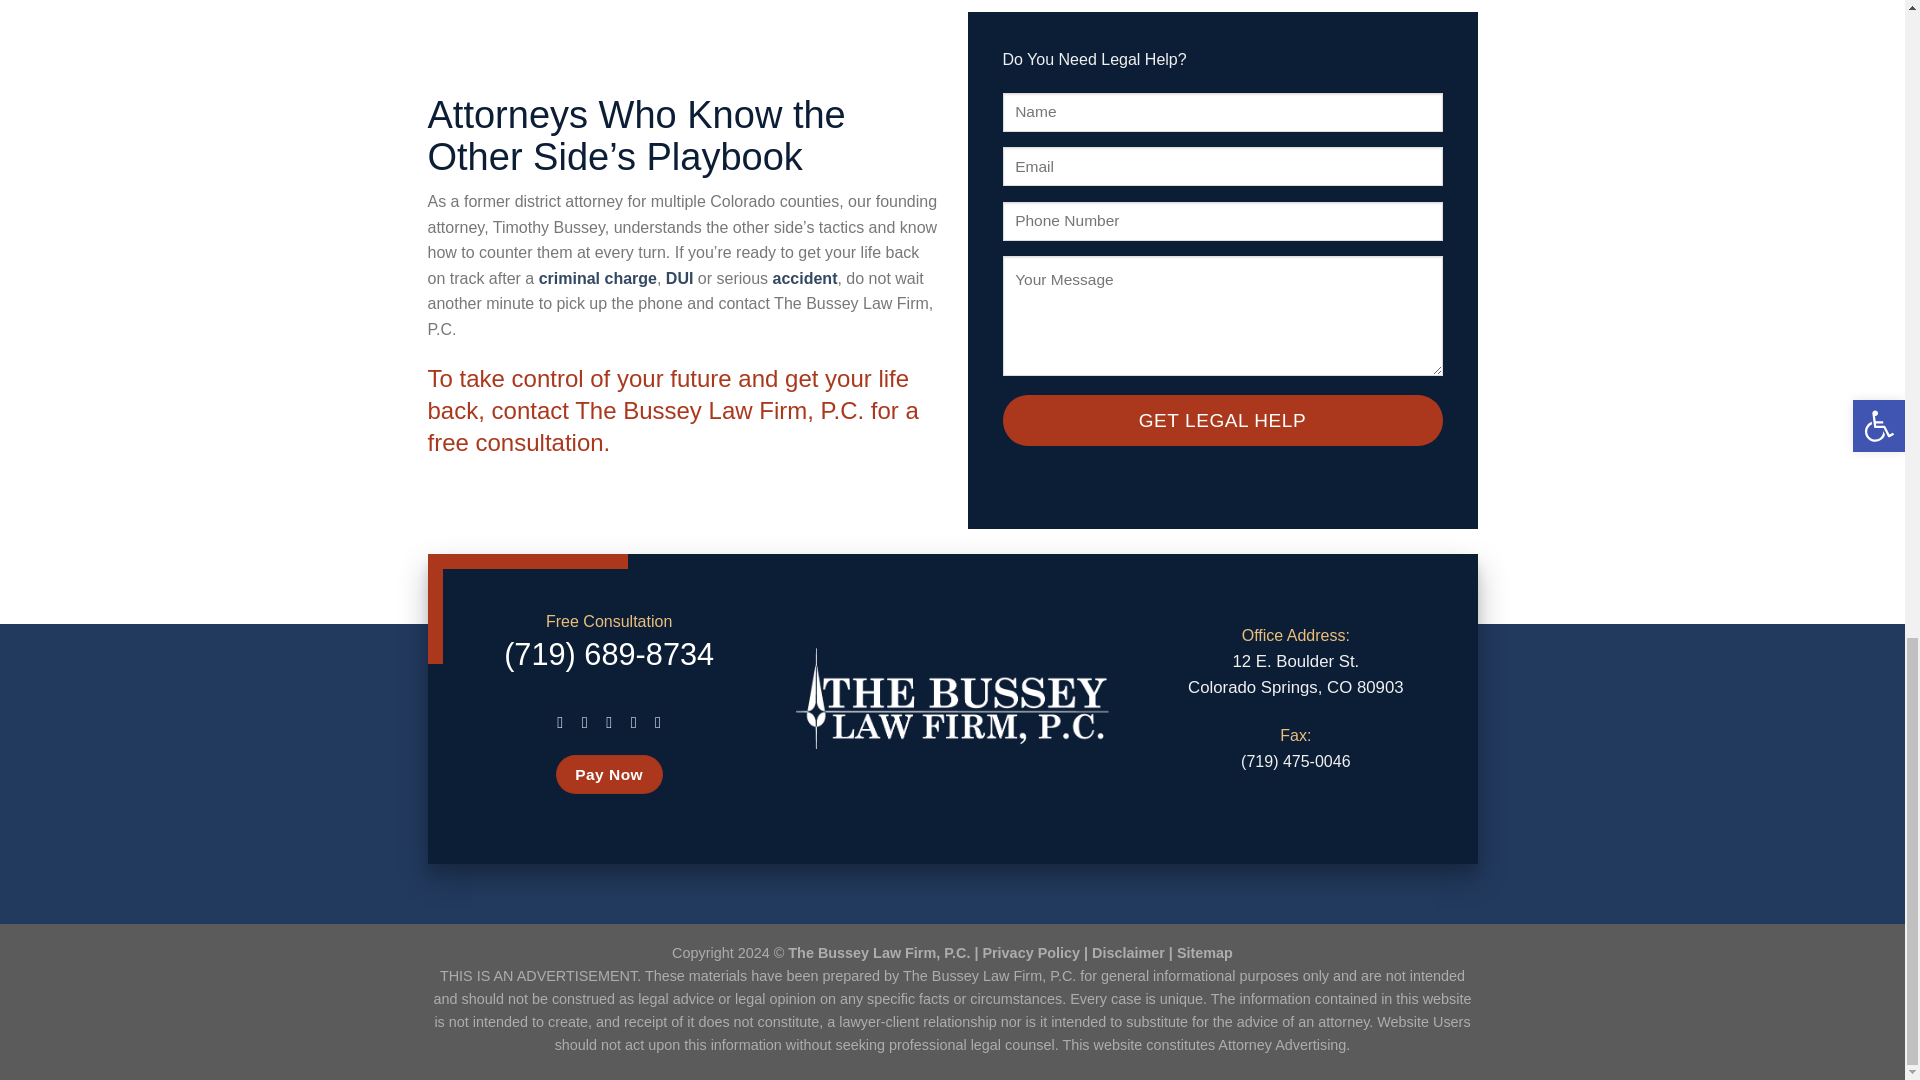 The image size is (1920, 1080). I want to click on Get Legal Help, so click(1222, 421).